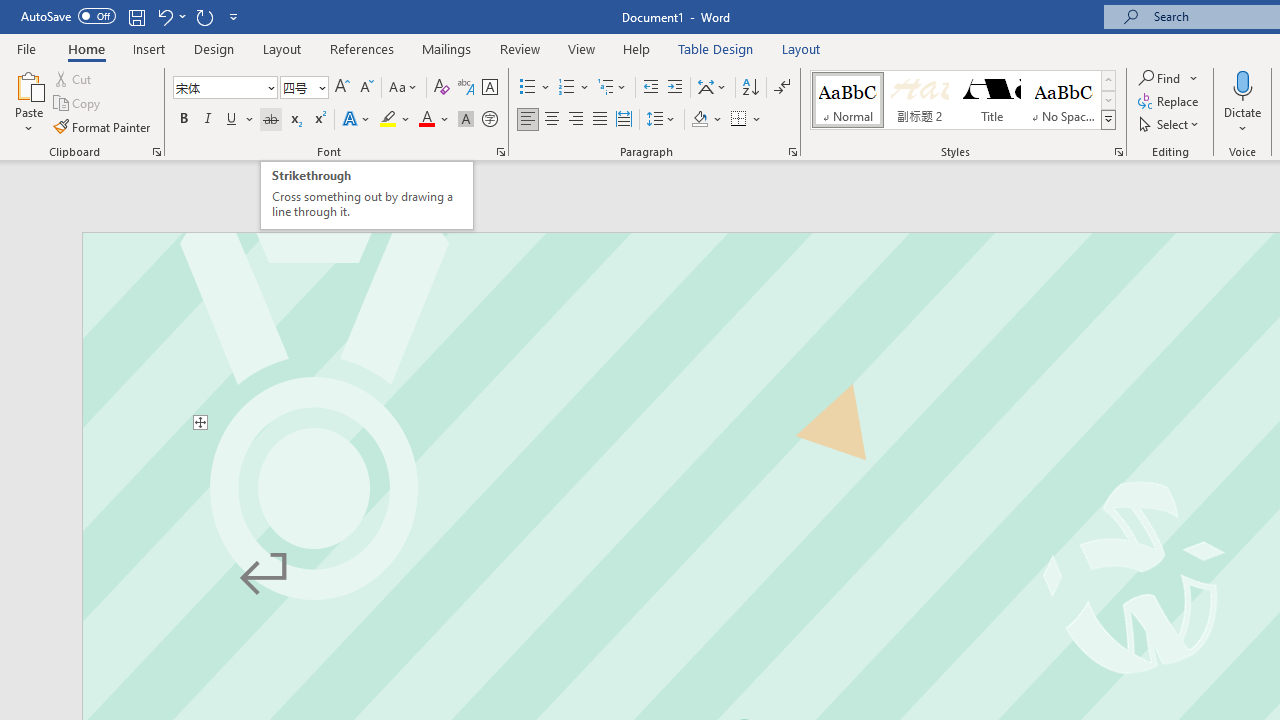  What do you see at coordinates (164, 16) in the screenshot?
I see `Undo Text Fill Effect` at bounding box center [164, 16].